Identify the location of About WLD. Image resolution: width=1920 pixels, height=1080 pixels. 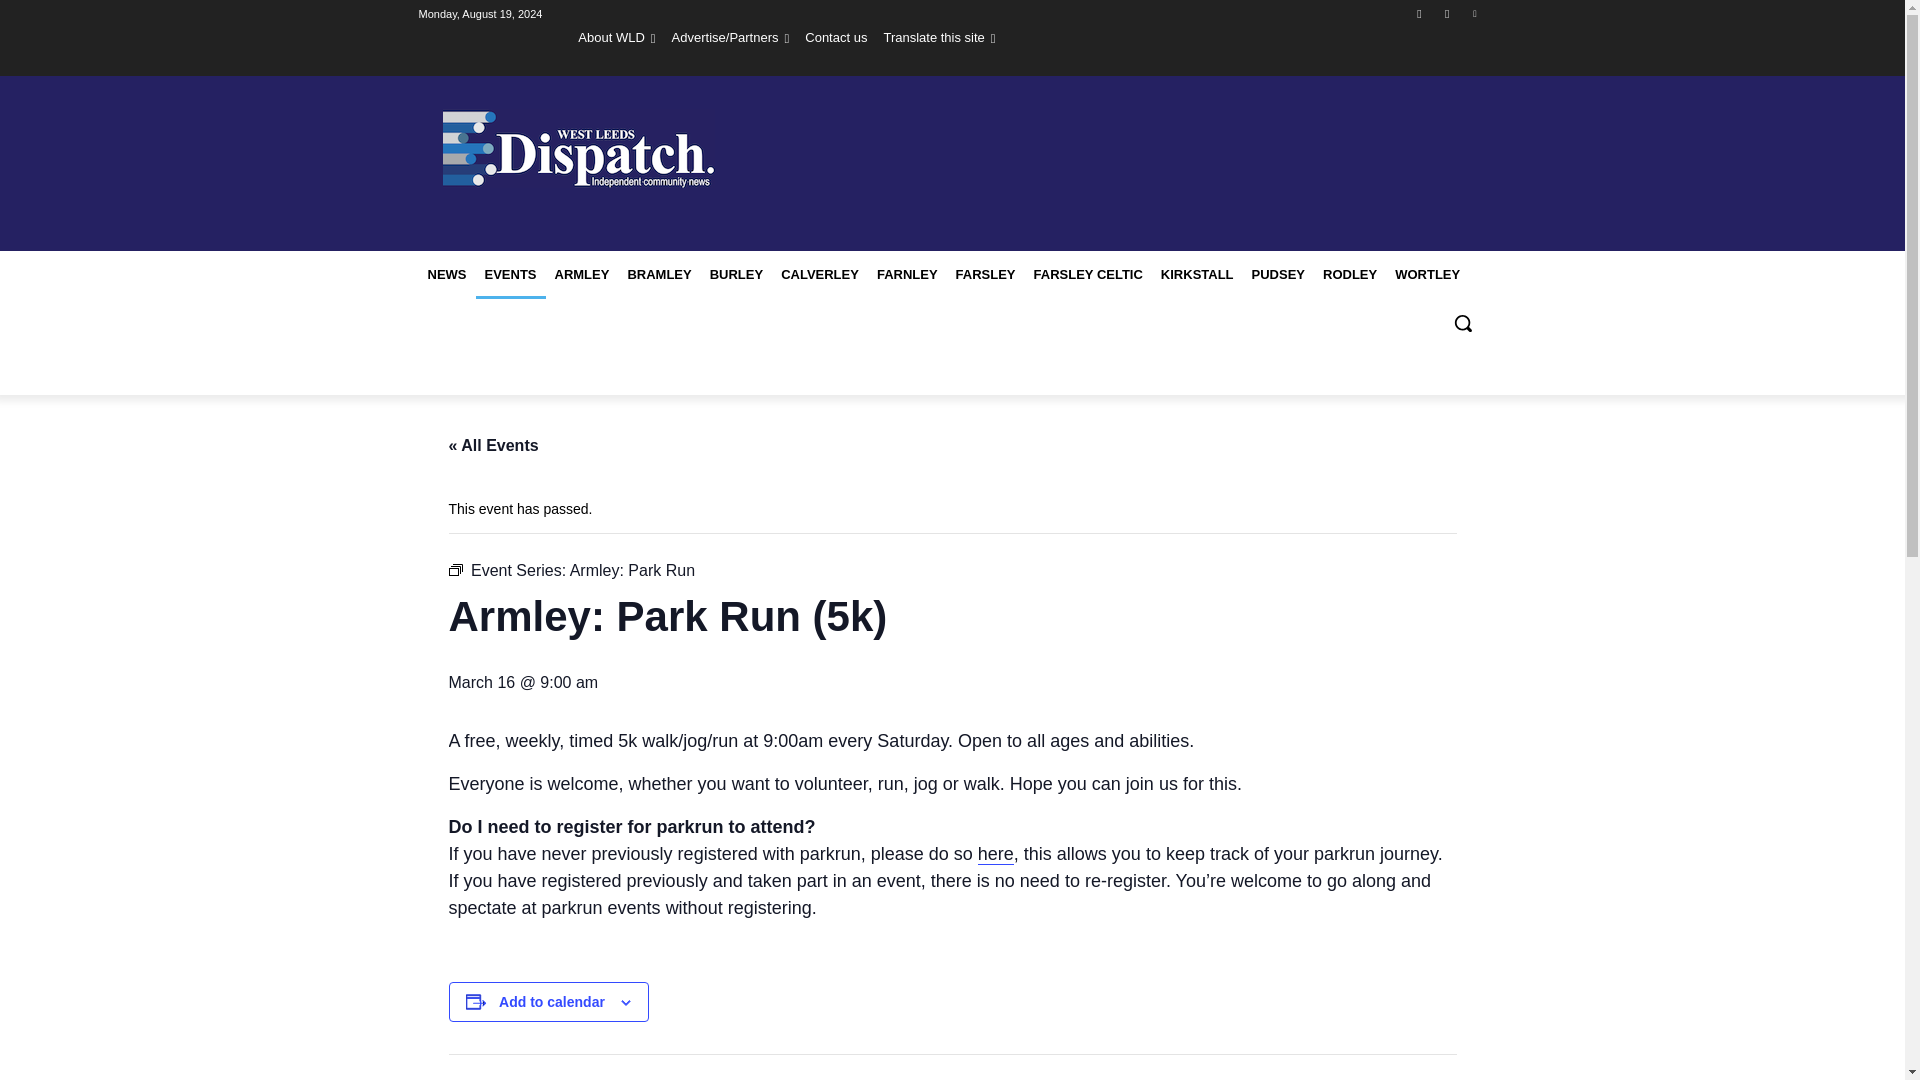
(616, 37).